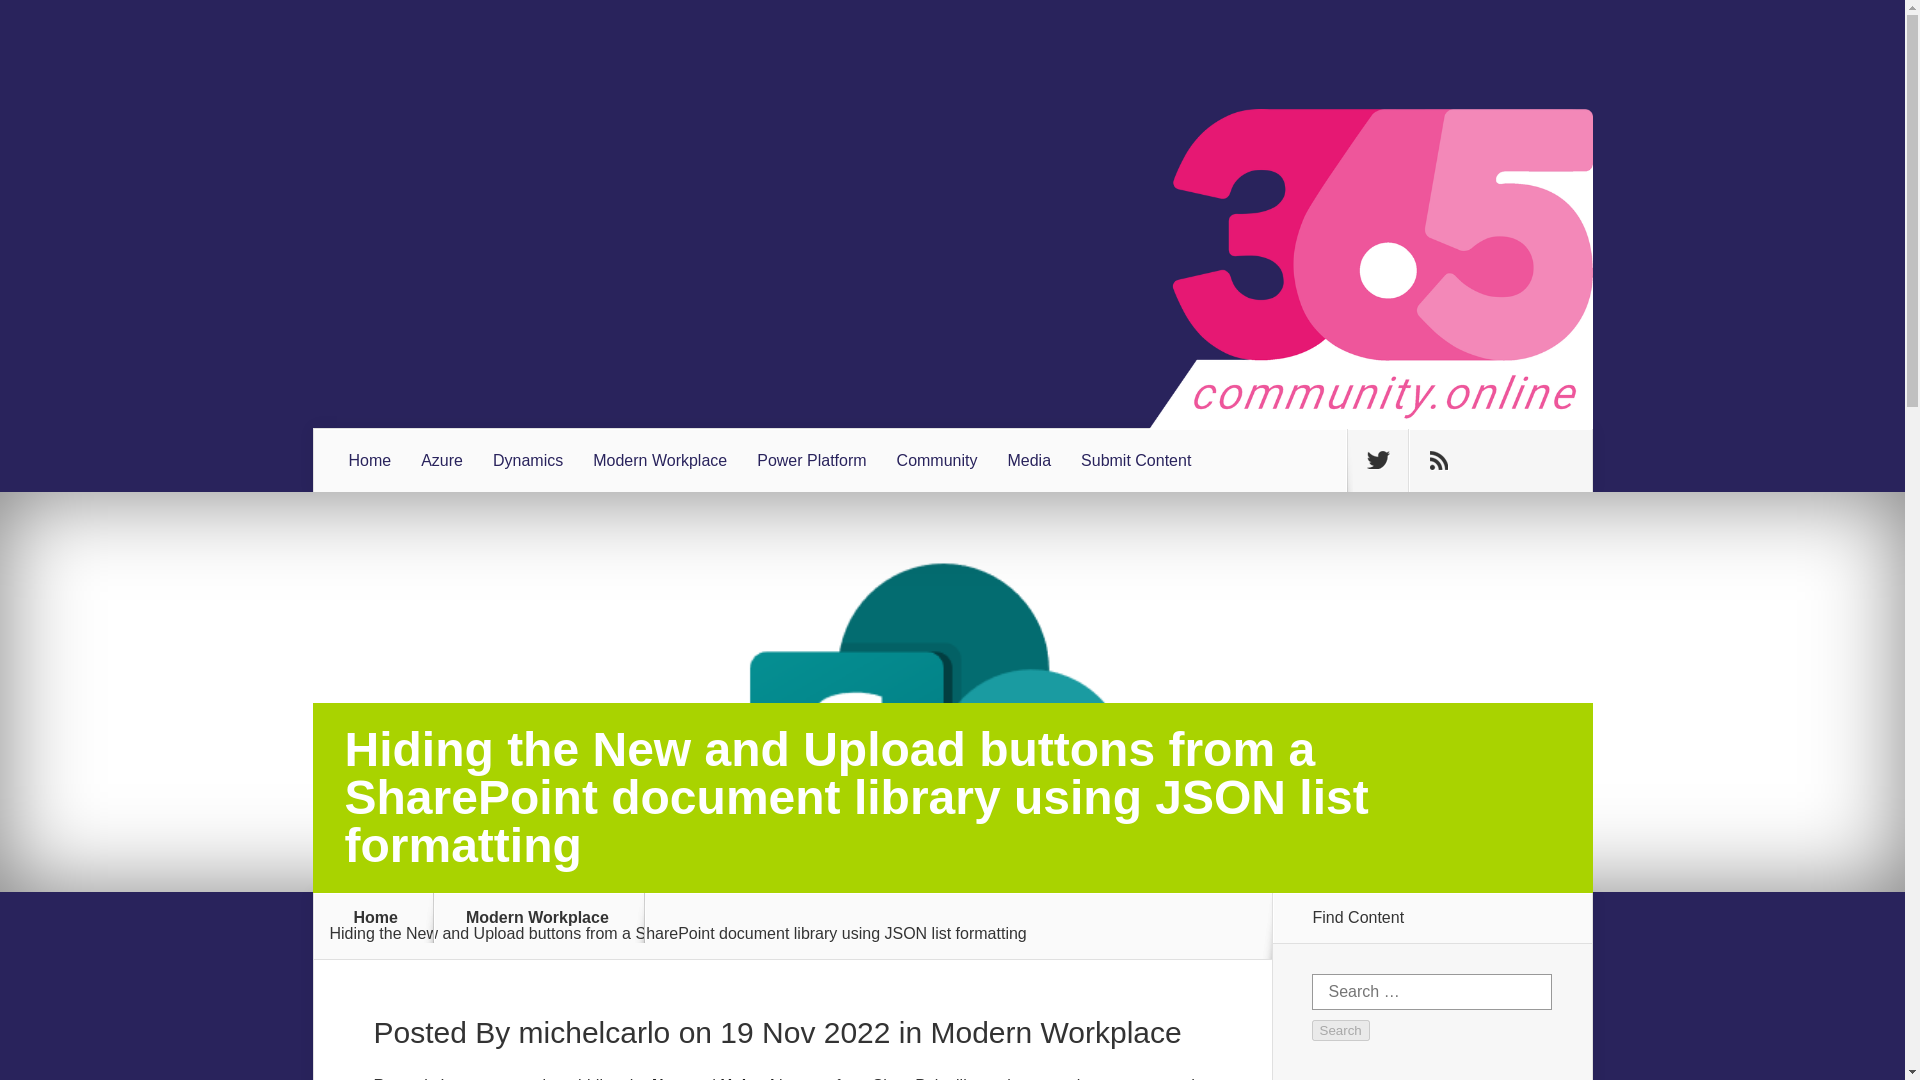 The height and width of the screenshot is (1080, 1920). What do you see at coordinates (1377, 460) in the screenshot?
I see `Follow us on Twitter` at bounding box center [1377, 460].